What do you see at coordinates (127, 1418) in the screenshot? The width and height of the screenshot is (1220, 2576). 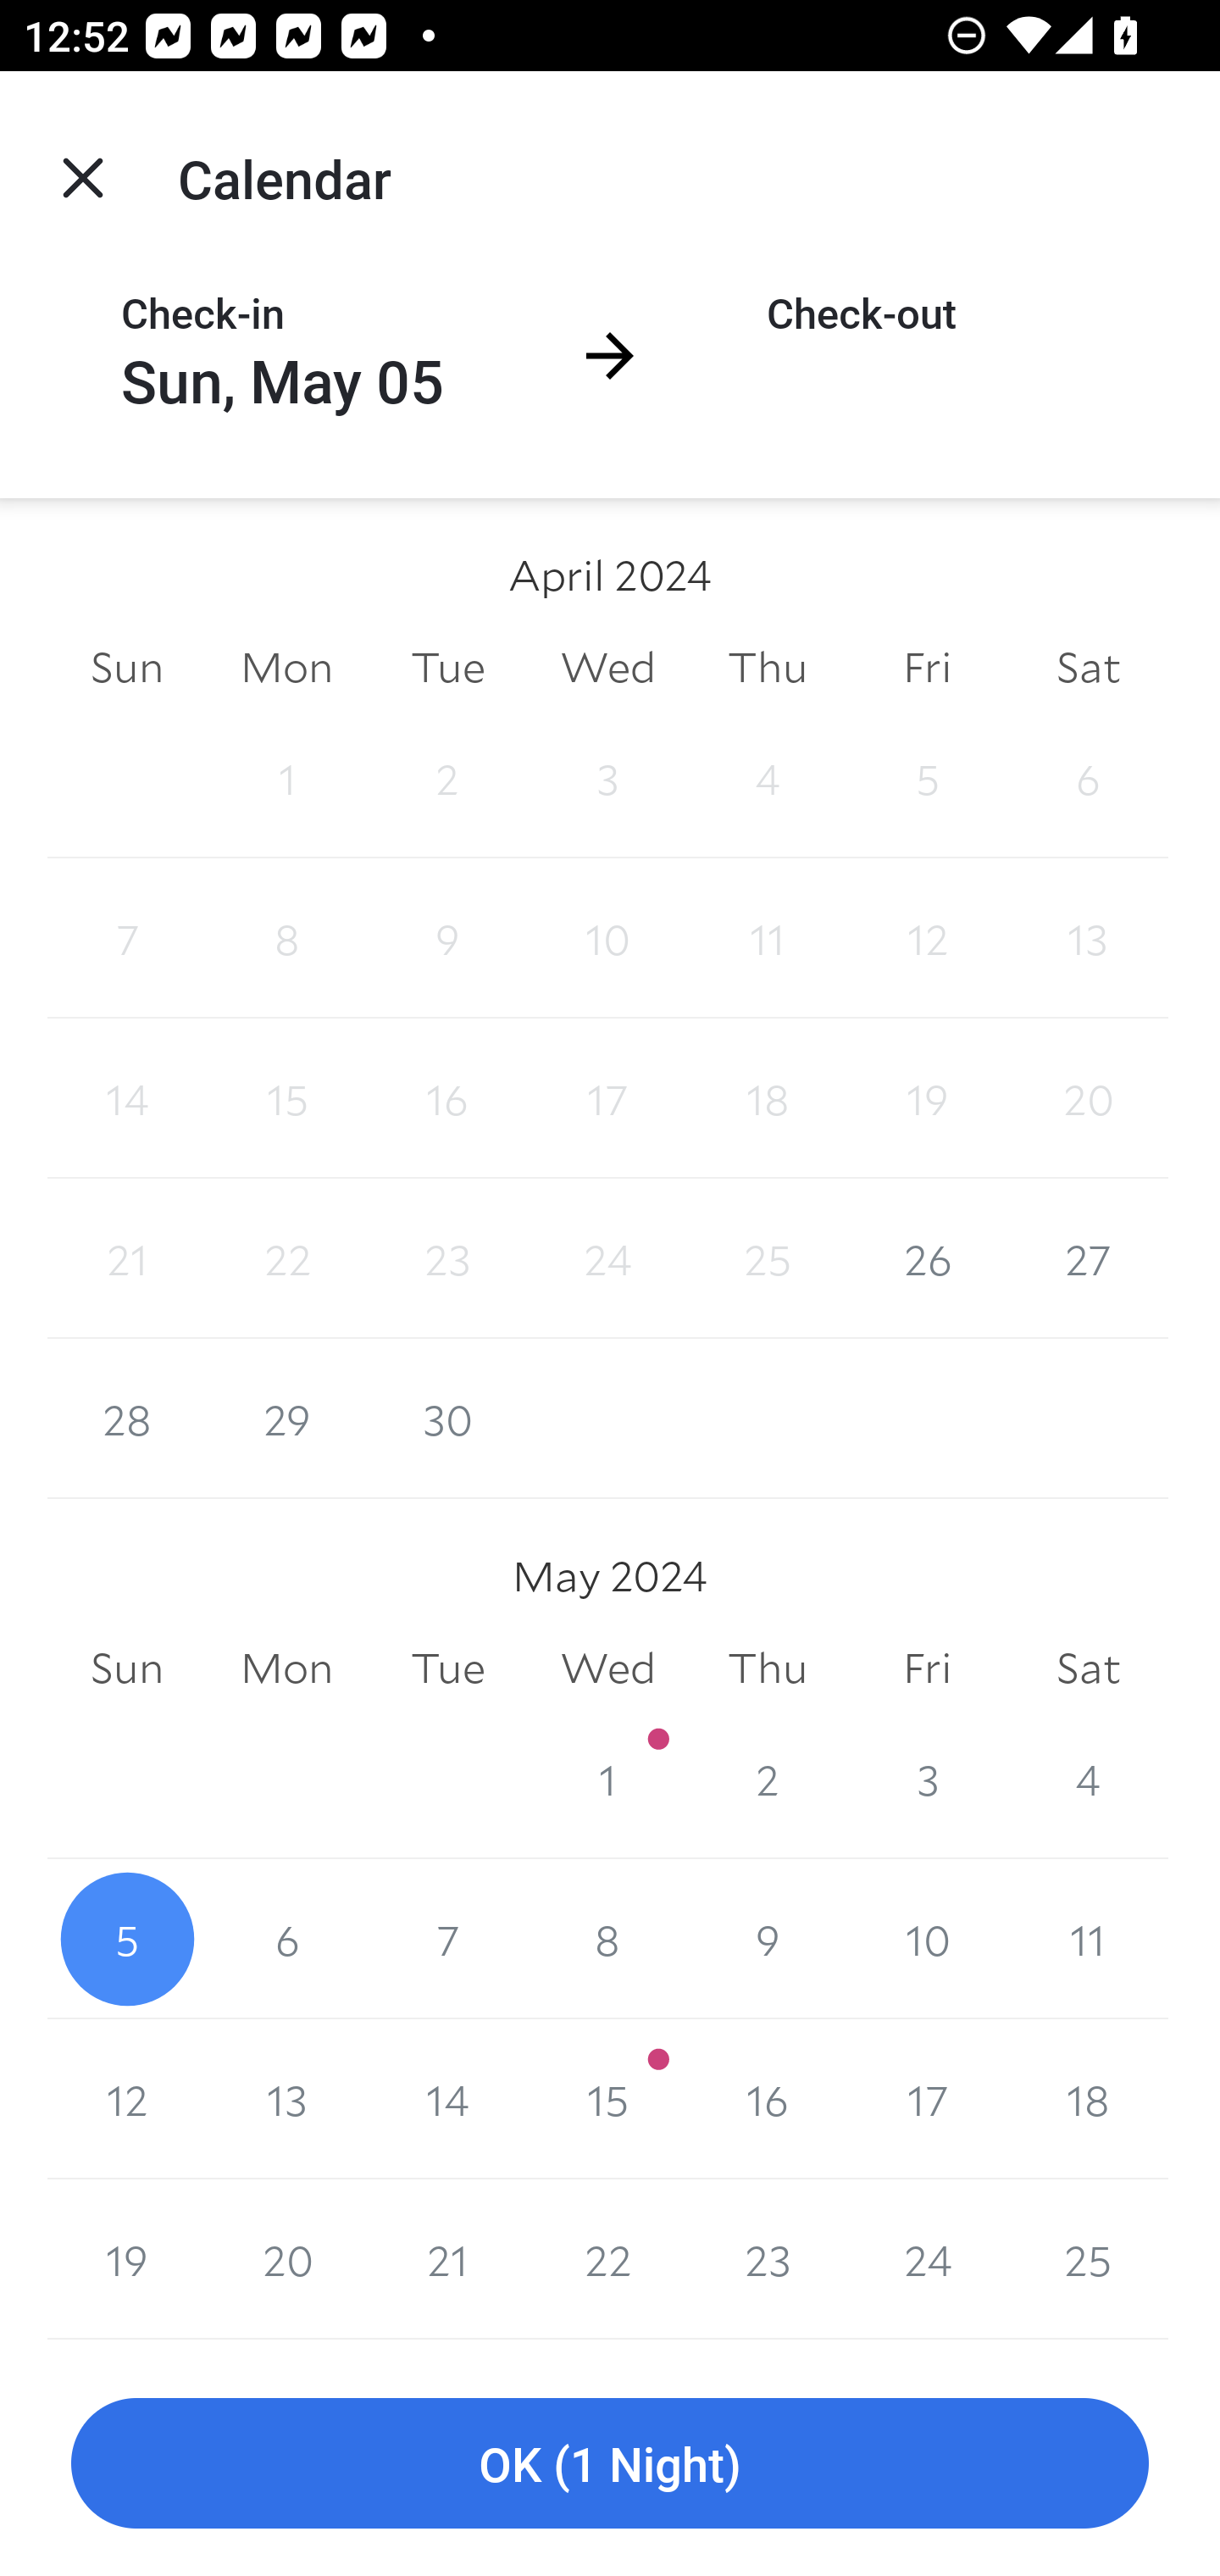 I see `28 28 April 2024` at bounding box center [127, 1418].